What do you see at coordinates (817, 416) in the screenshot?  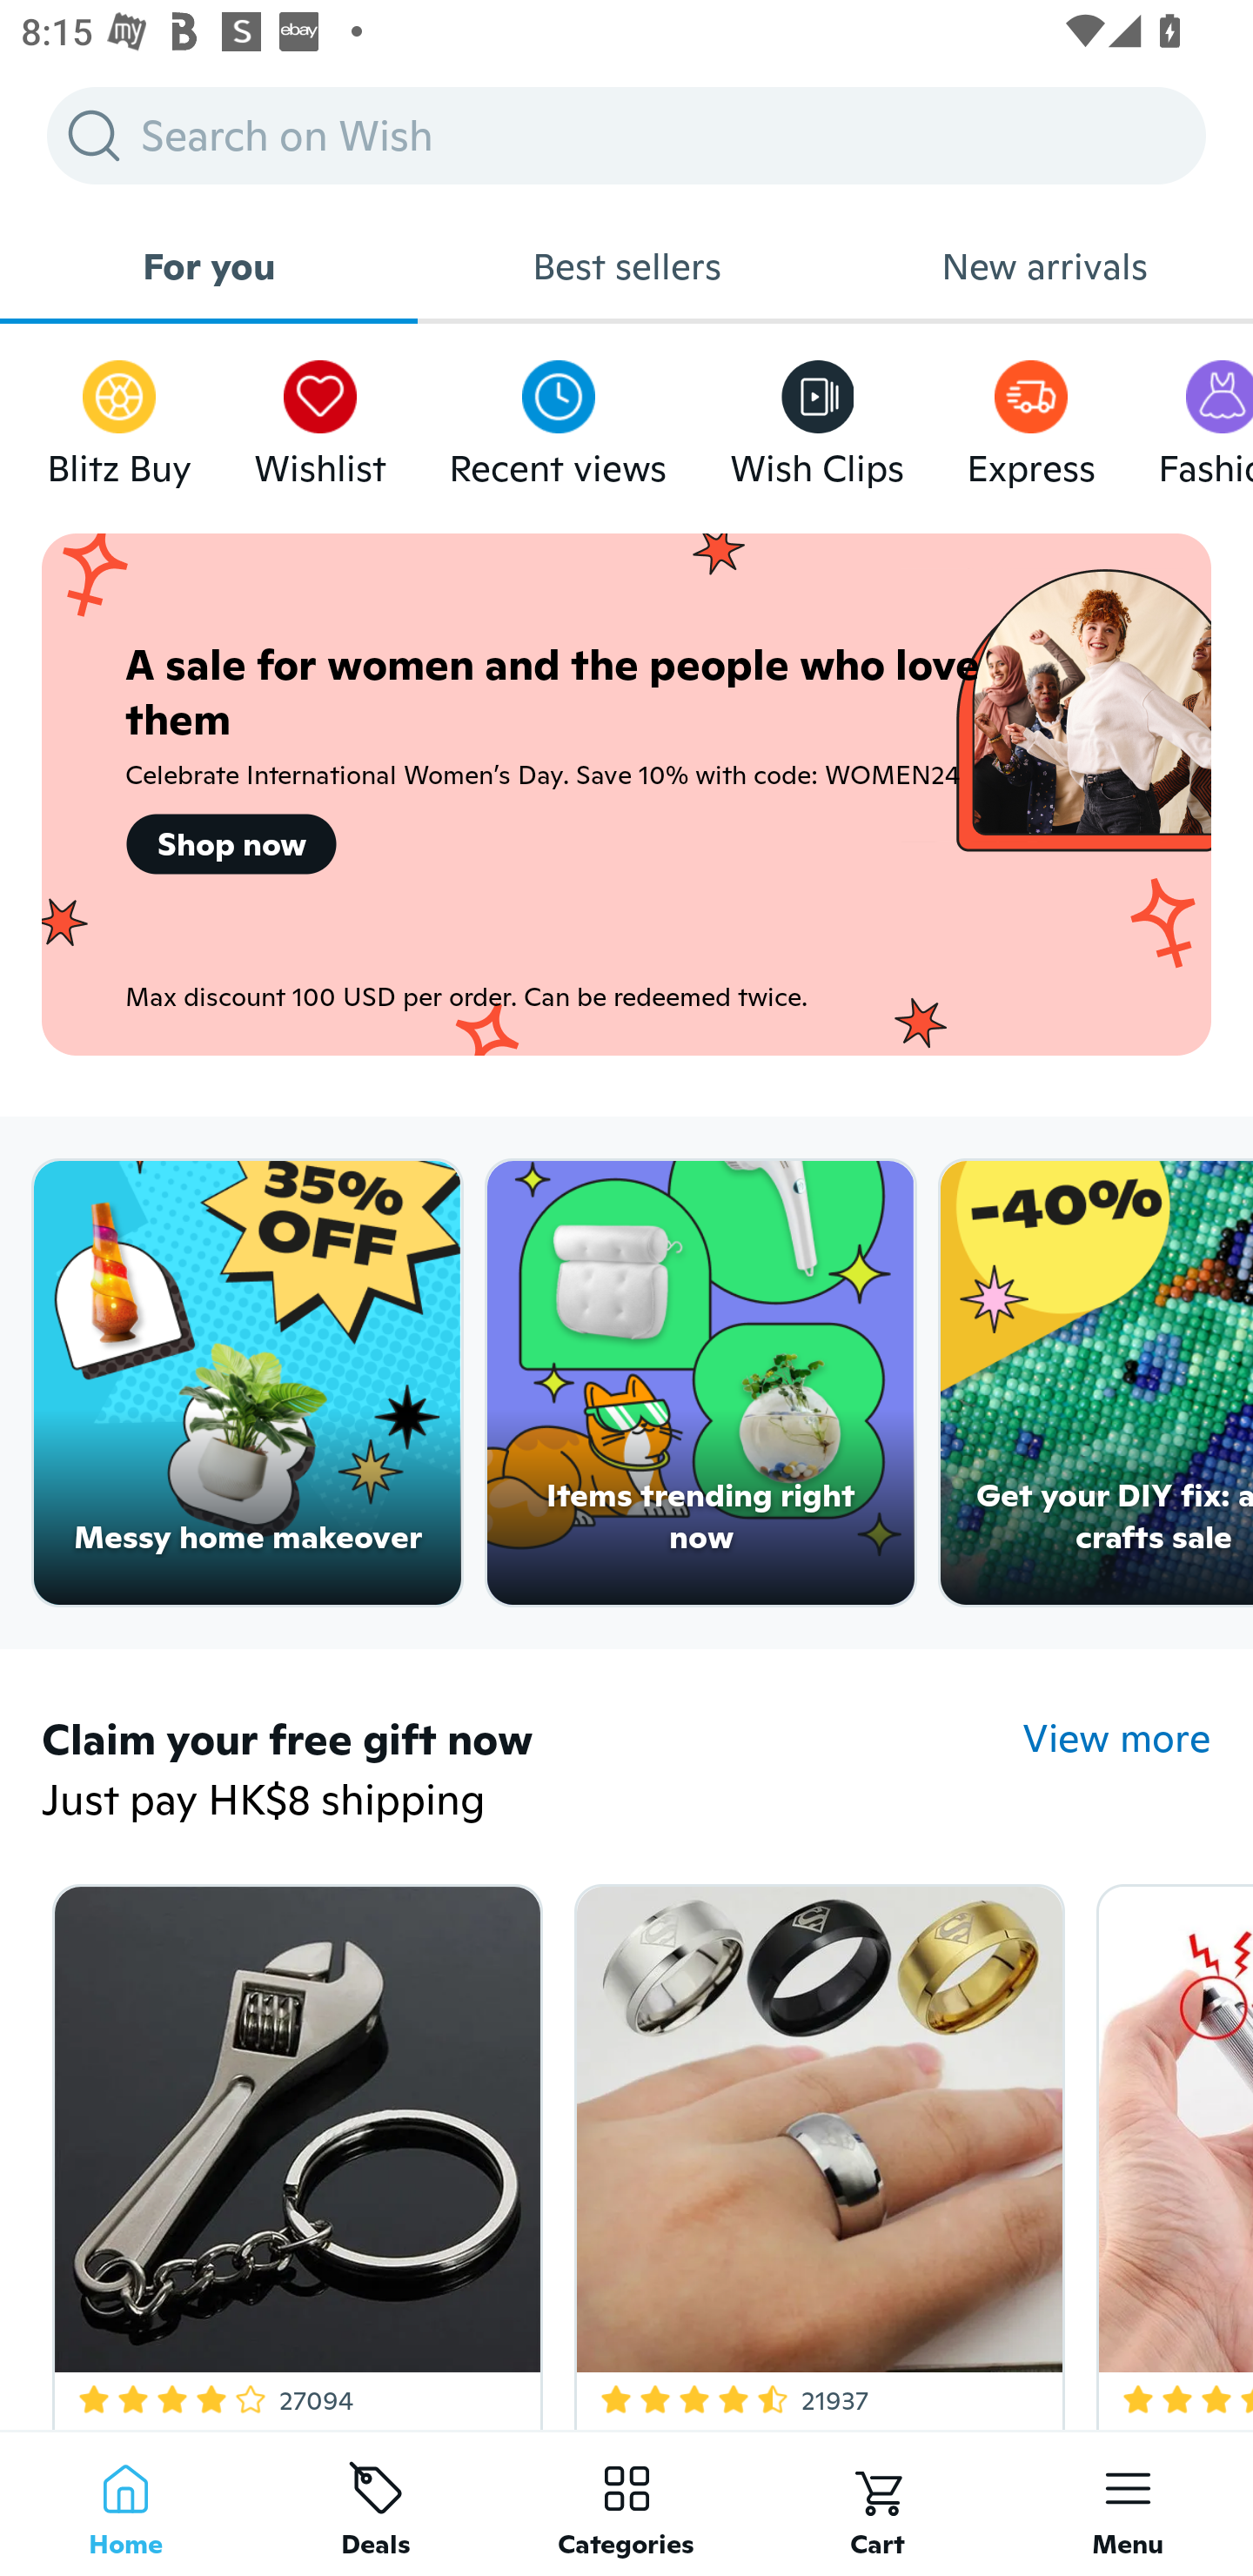 I see `Wish Clips` at bounding box center [817, 416].